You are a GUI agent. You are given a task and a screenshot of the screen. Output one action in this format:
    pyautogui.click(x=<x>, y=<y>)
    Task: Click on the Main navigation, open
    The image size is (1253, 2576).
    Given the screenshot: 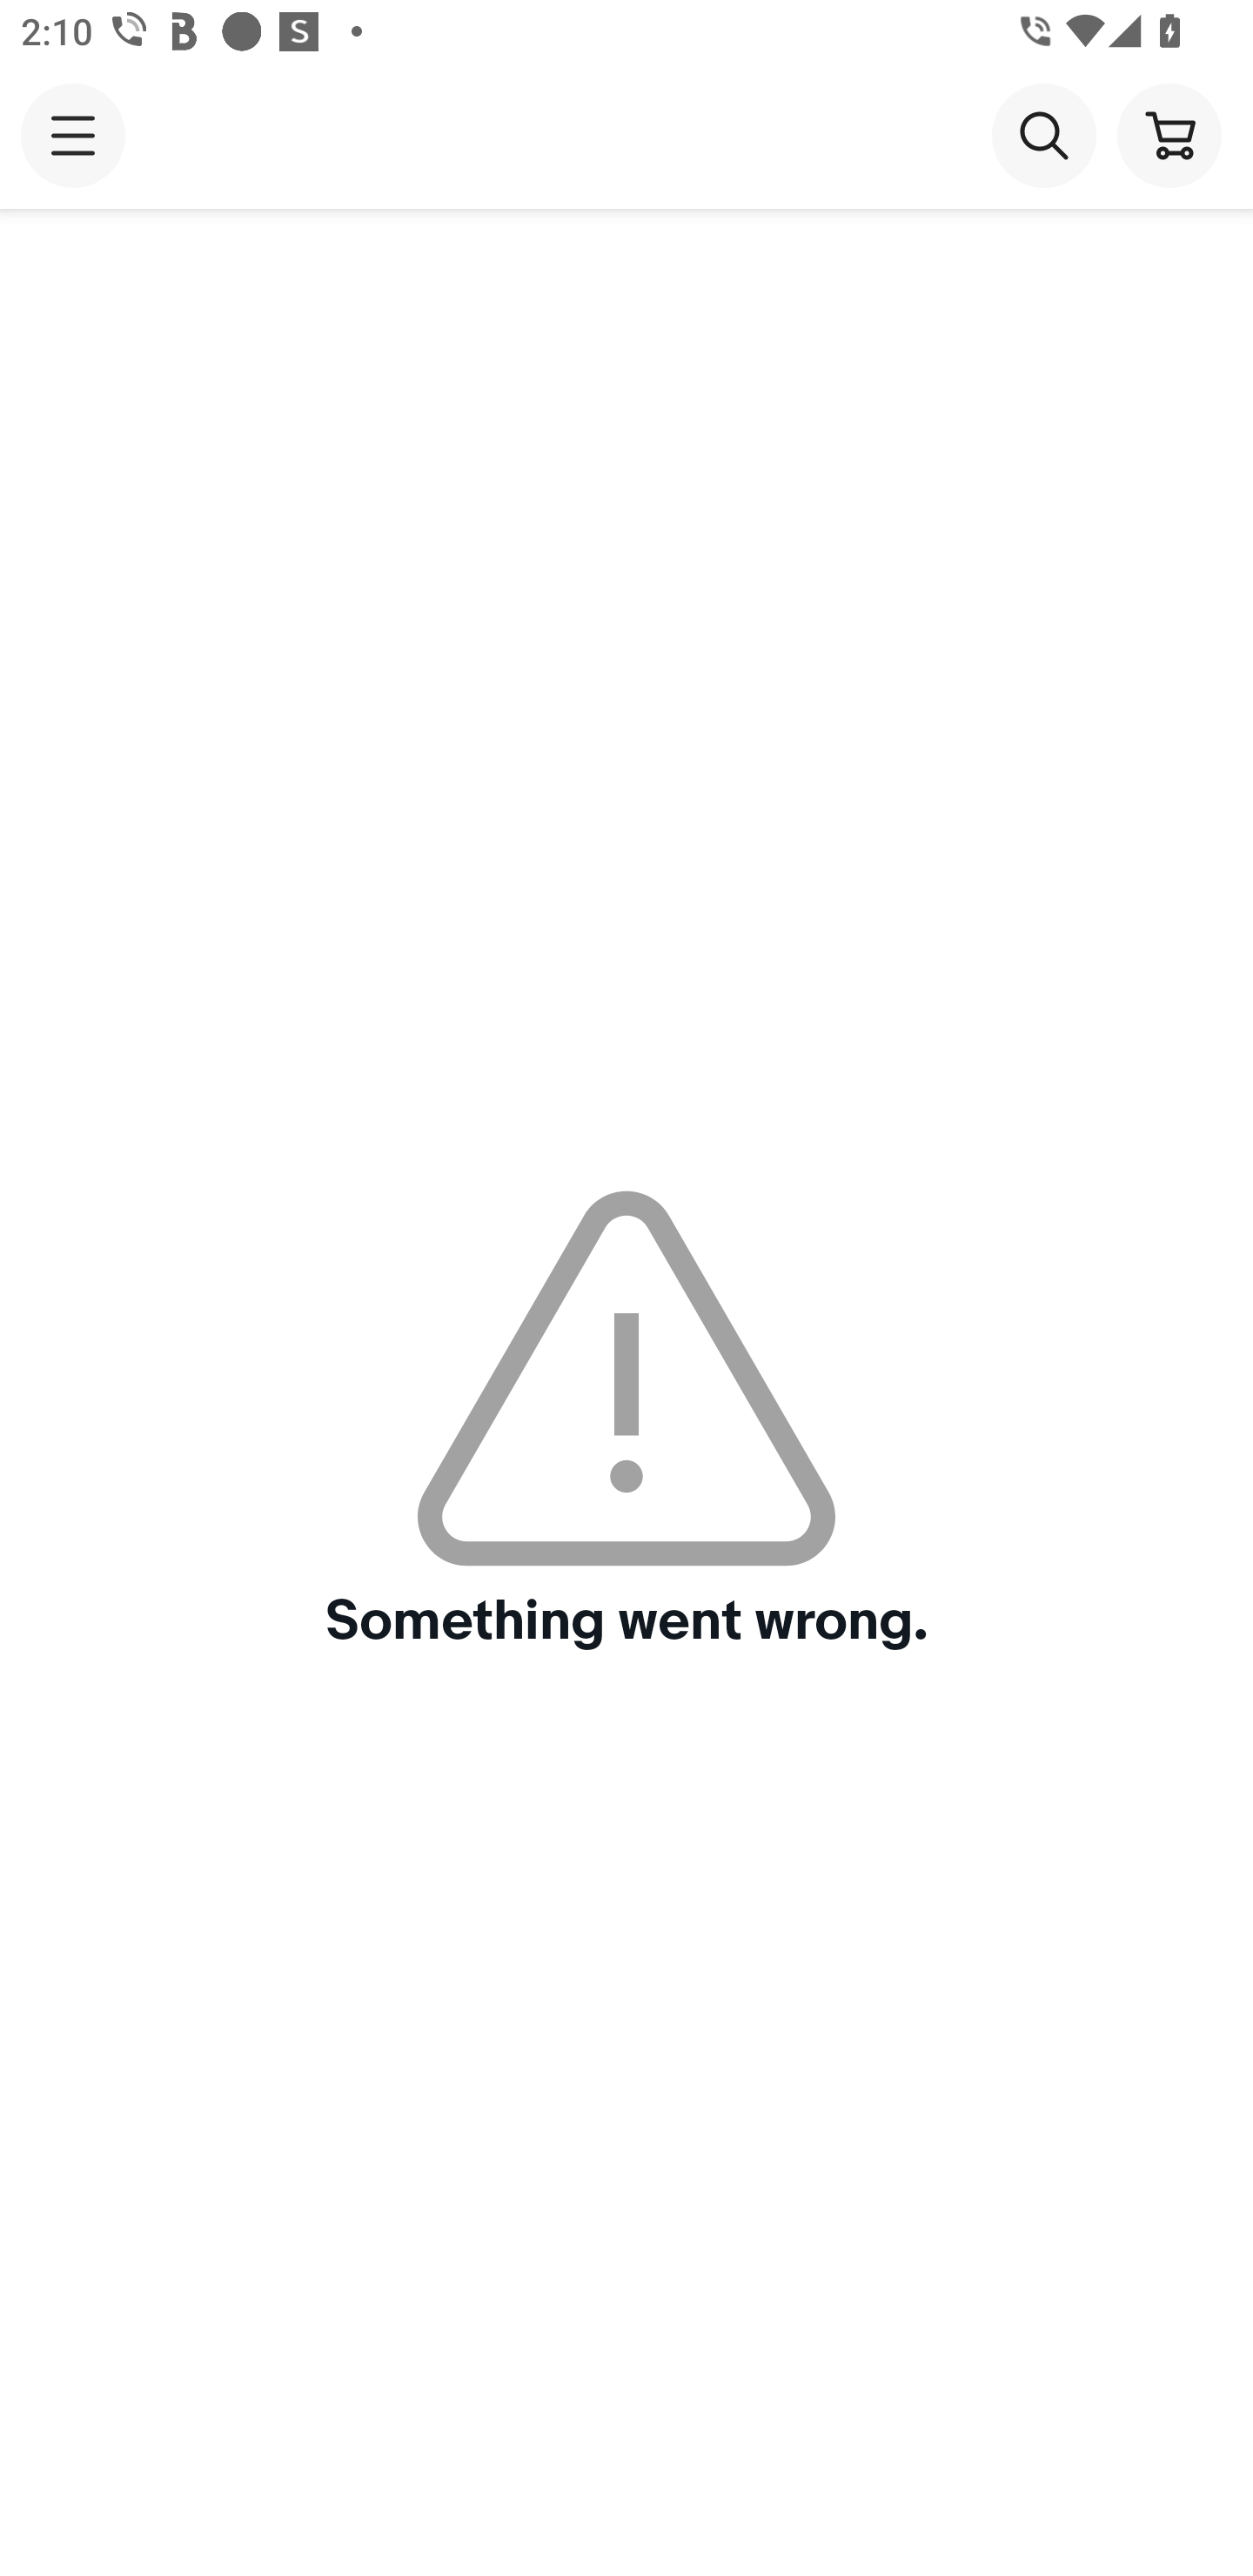 What is the action you would take?
    pyautogui.click(x=73, y=135)
    